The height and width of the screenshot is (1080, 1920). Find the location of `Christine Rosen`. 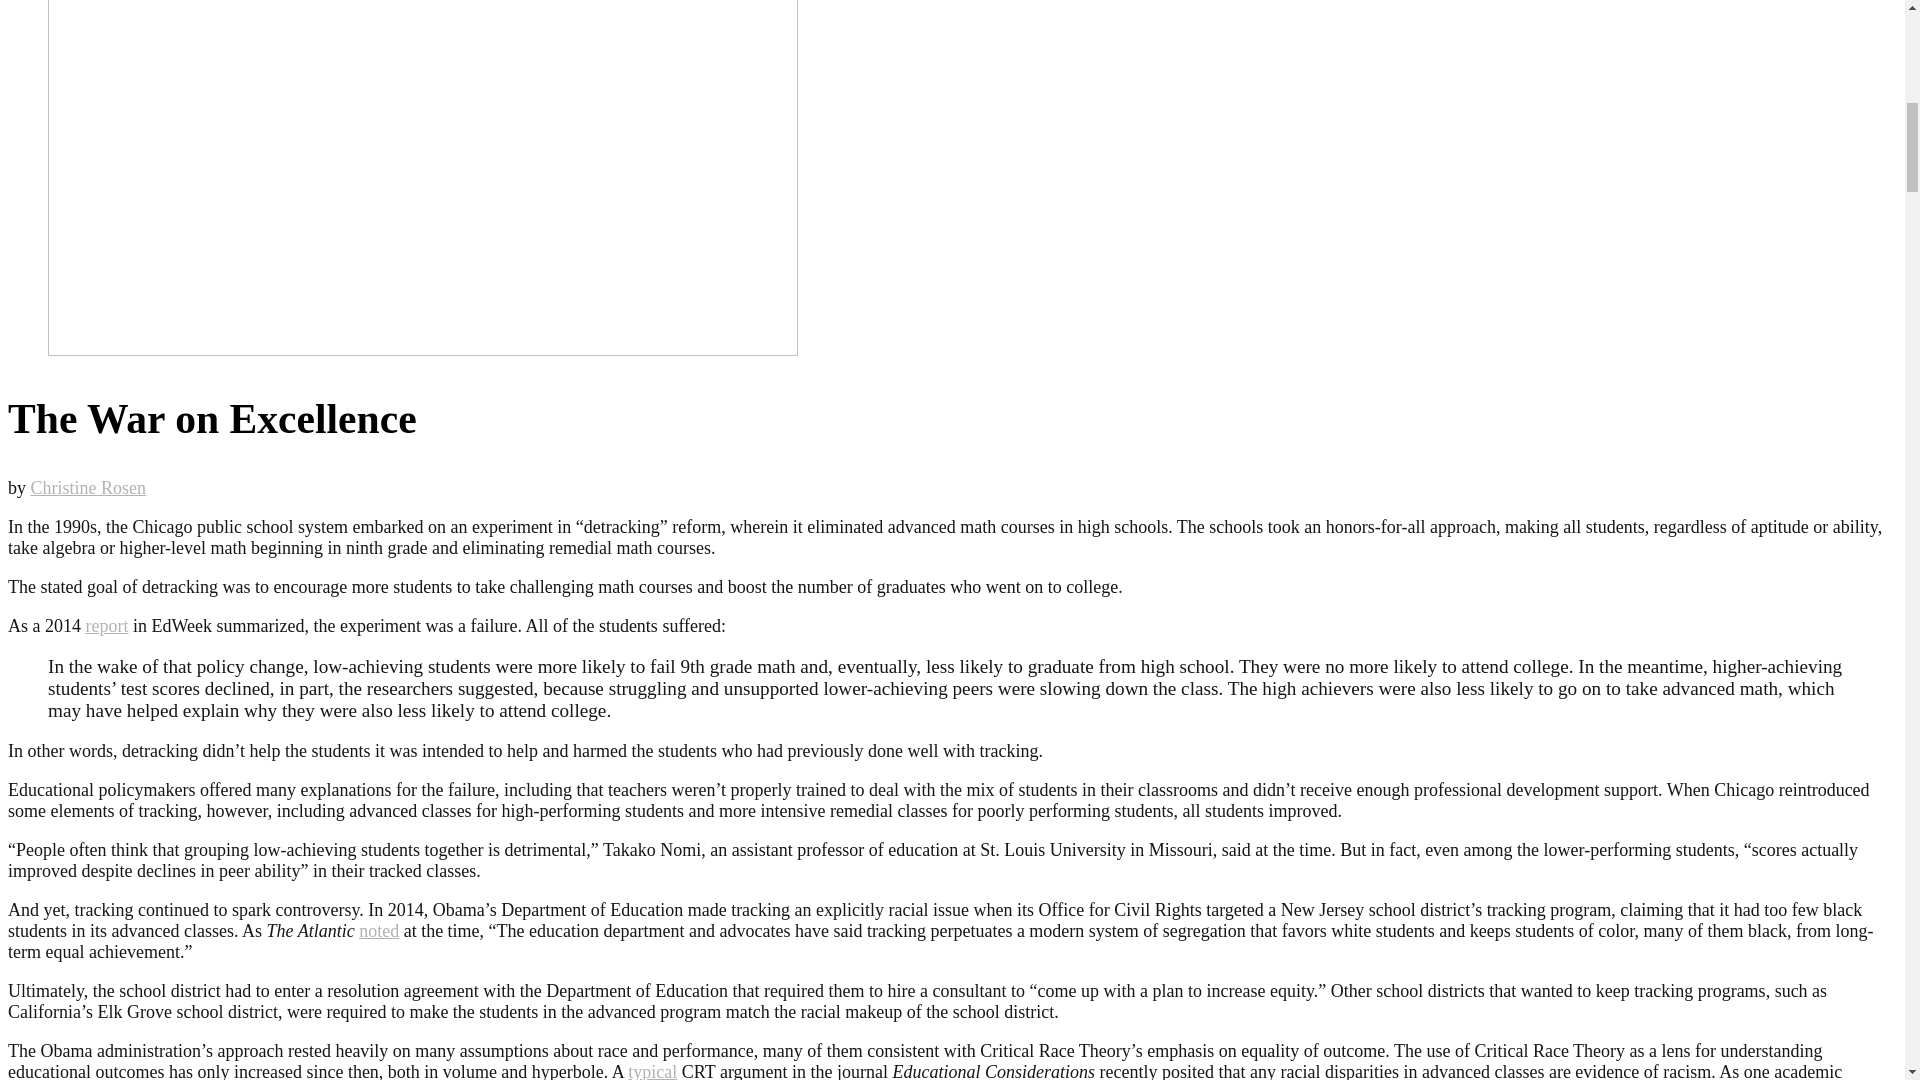

Christine Rosen is located at coordinates (88, 488).